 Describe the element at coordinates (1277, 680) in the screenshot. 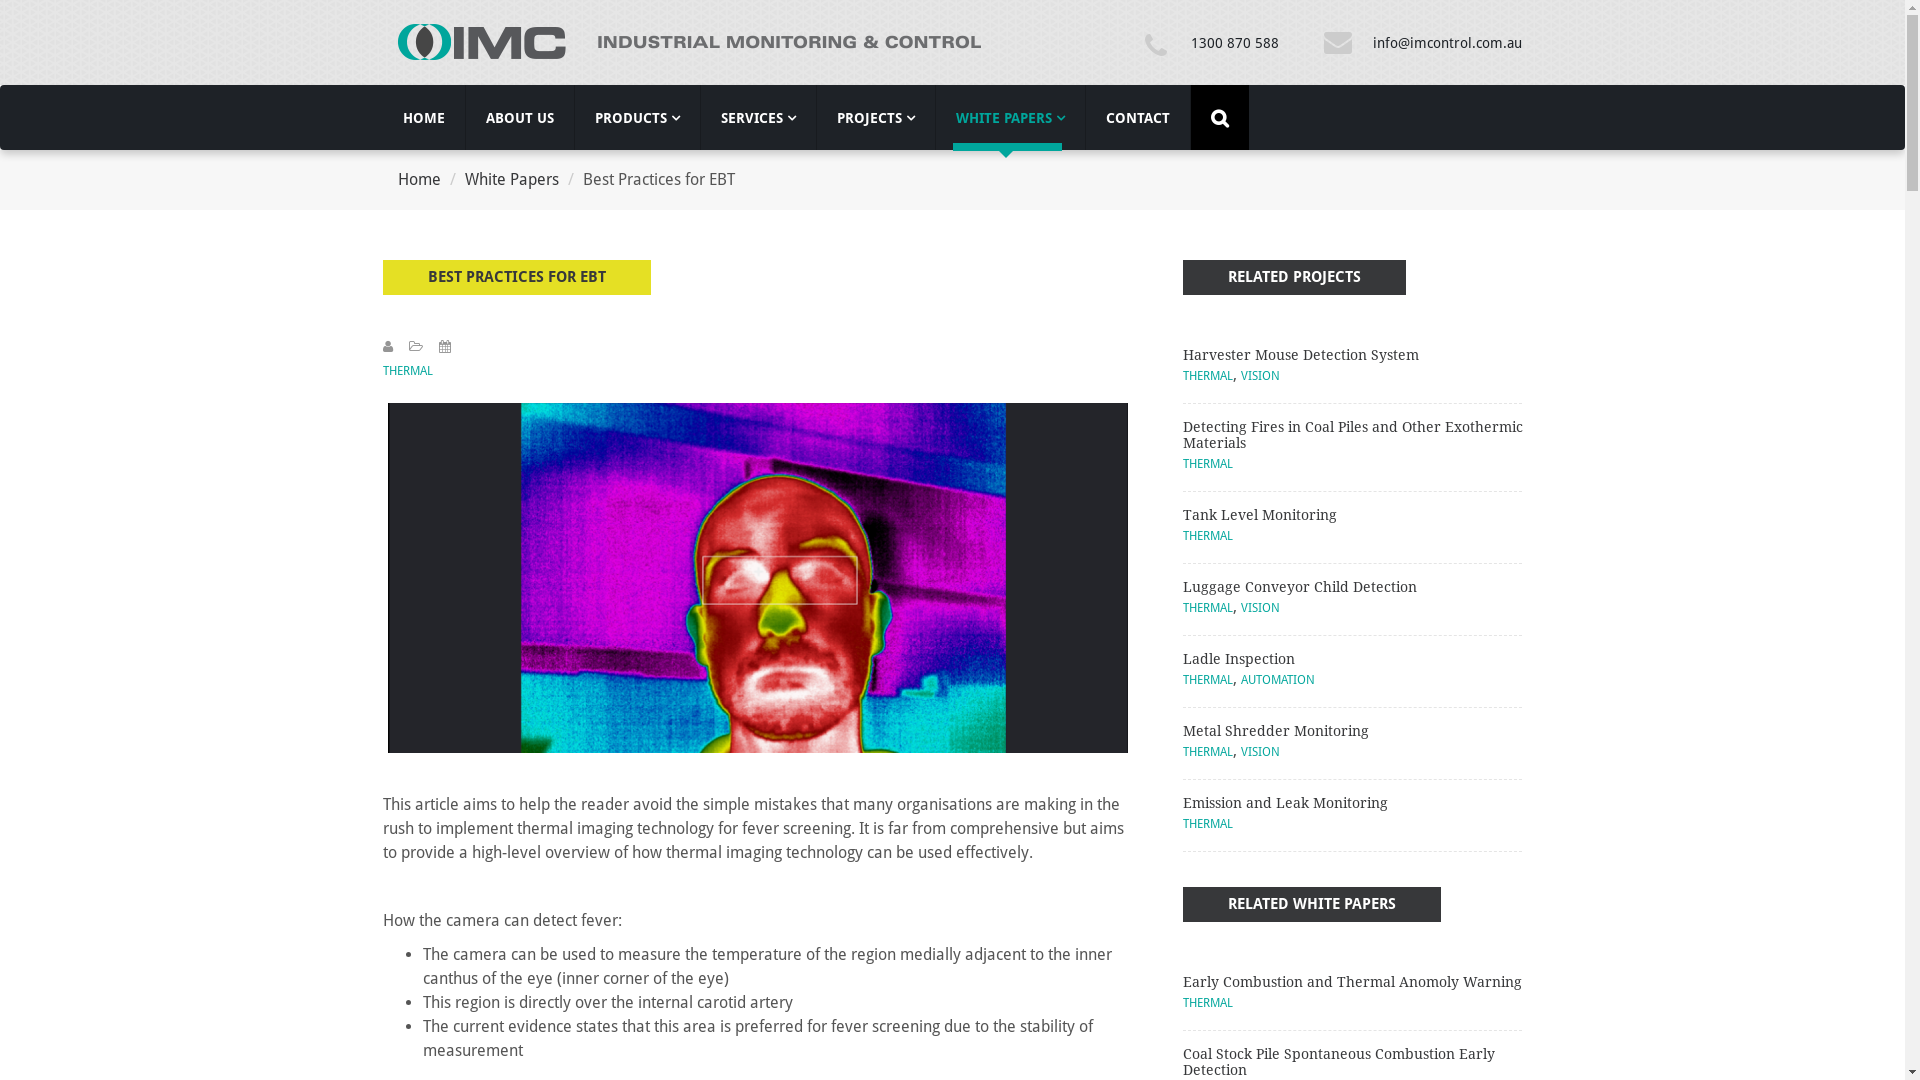

I see `AUTOMATION` at that location.